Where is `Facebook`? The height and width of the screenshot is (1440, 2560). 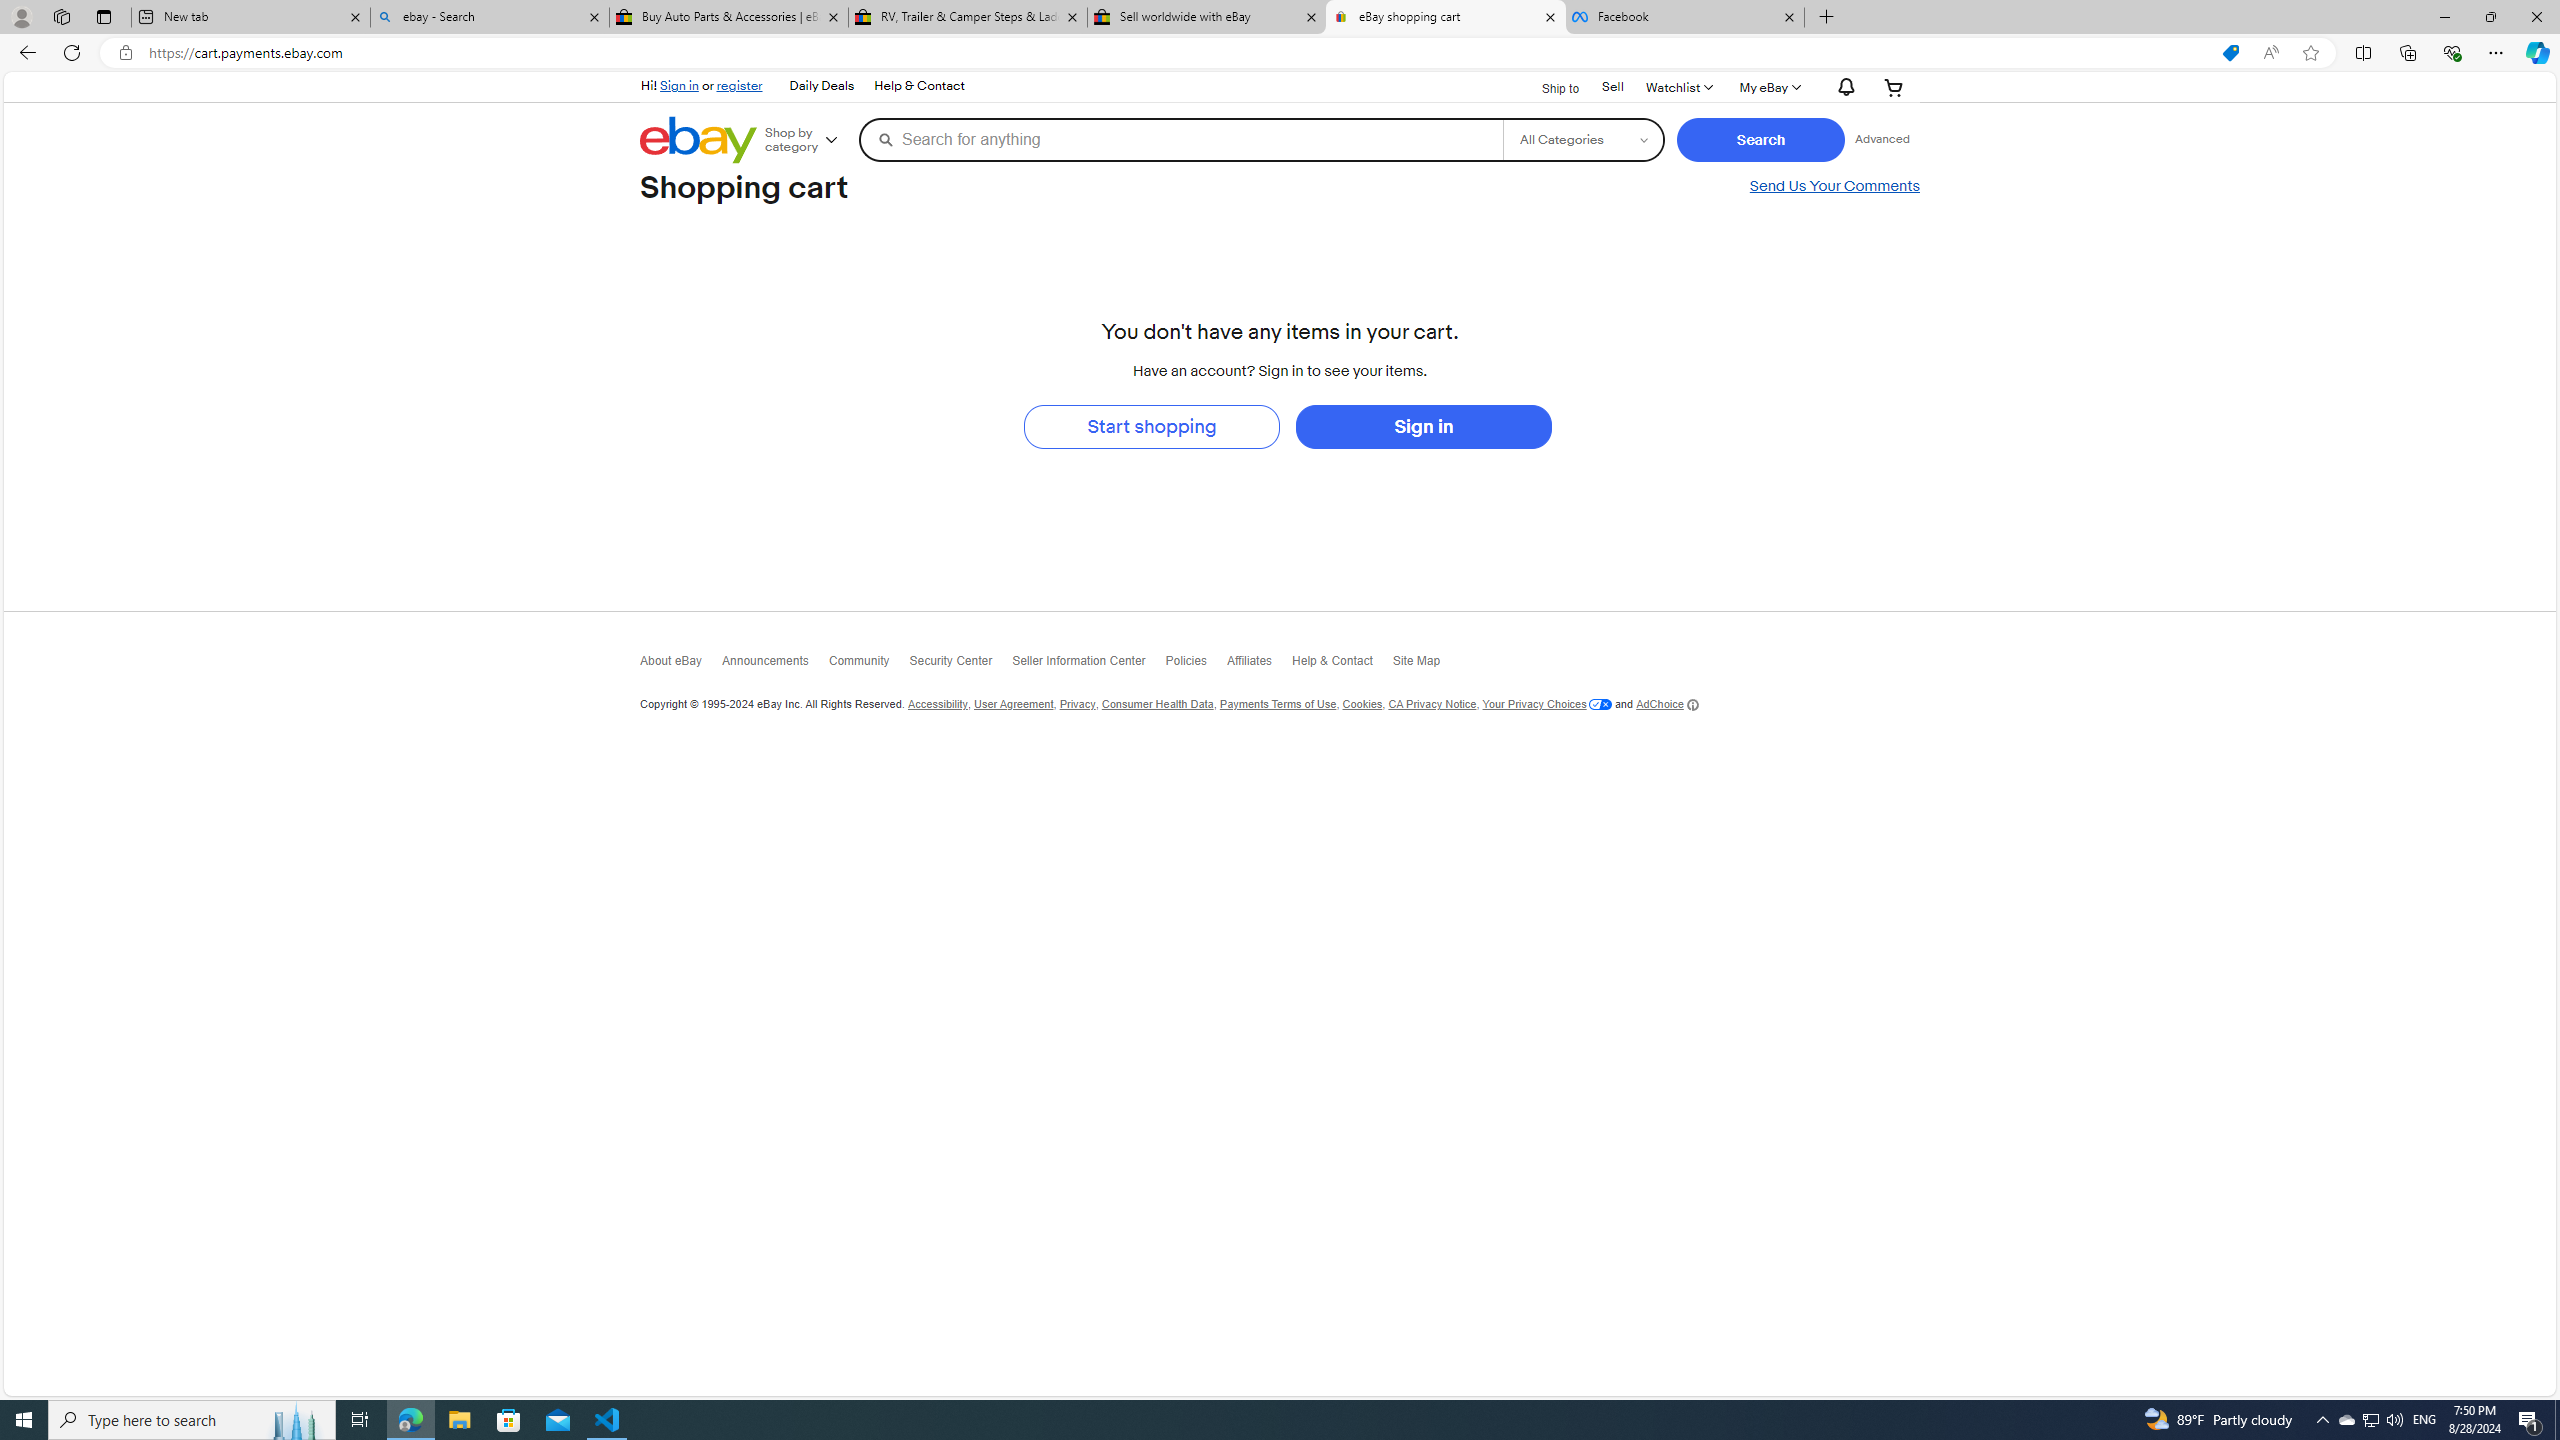 Facebook is located at coordinates (1684, 17).